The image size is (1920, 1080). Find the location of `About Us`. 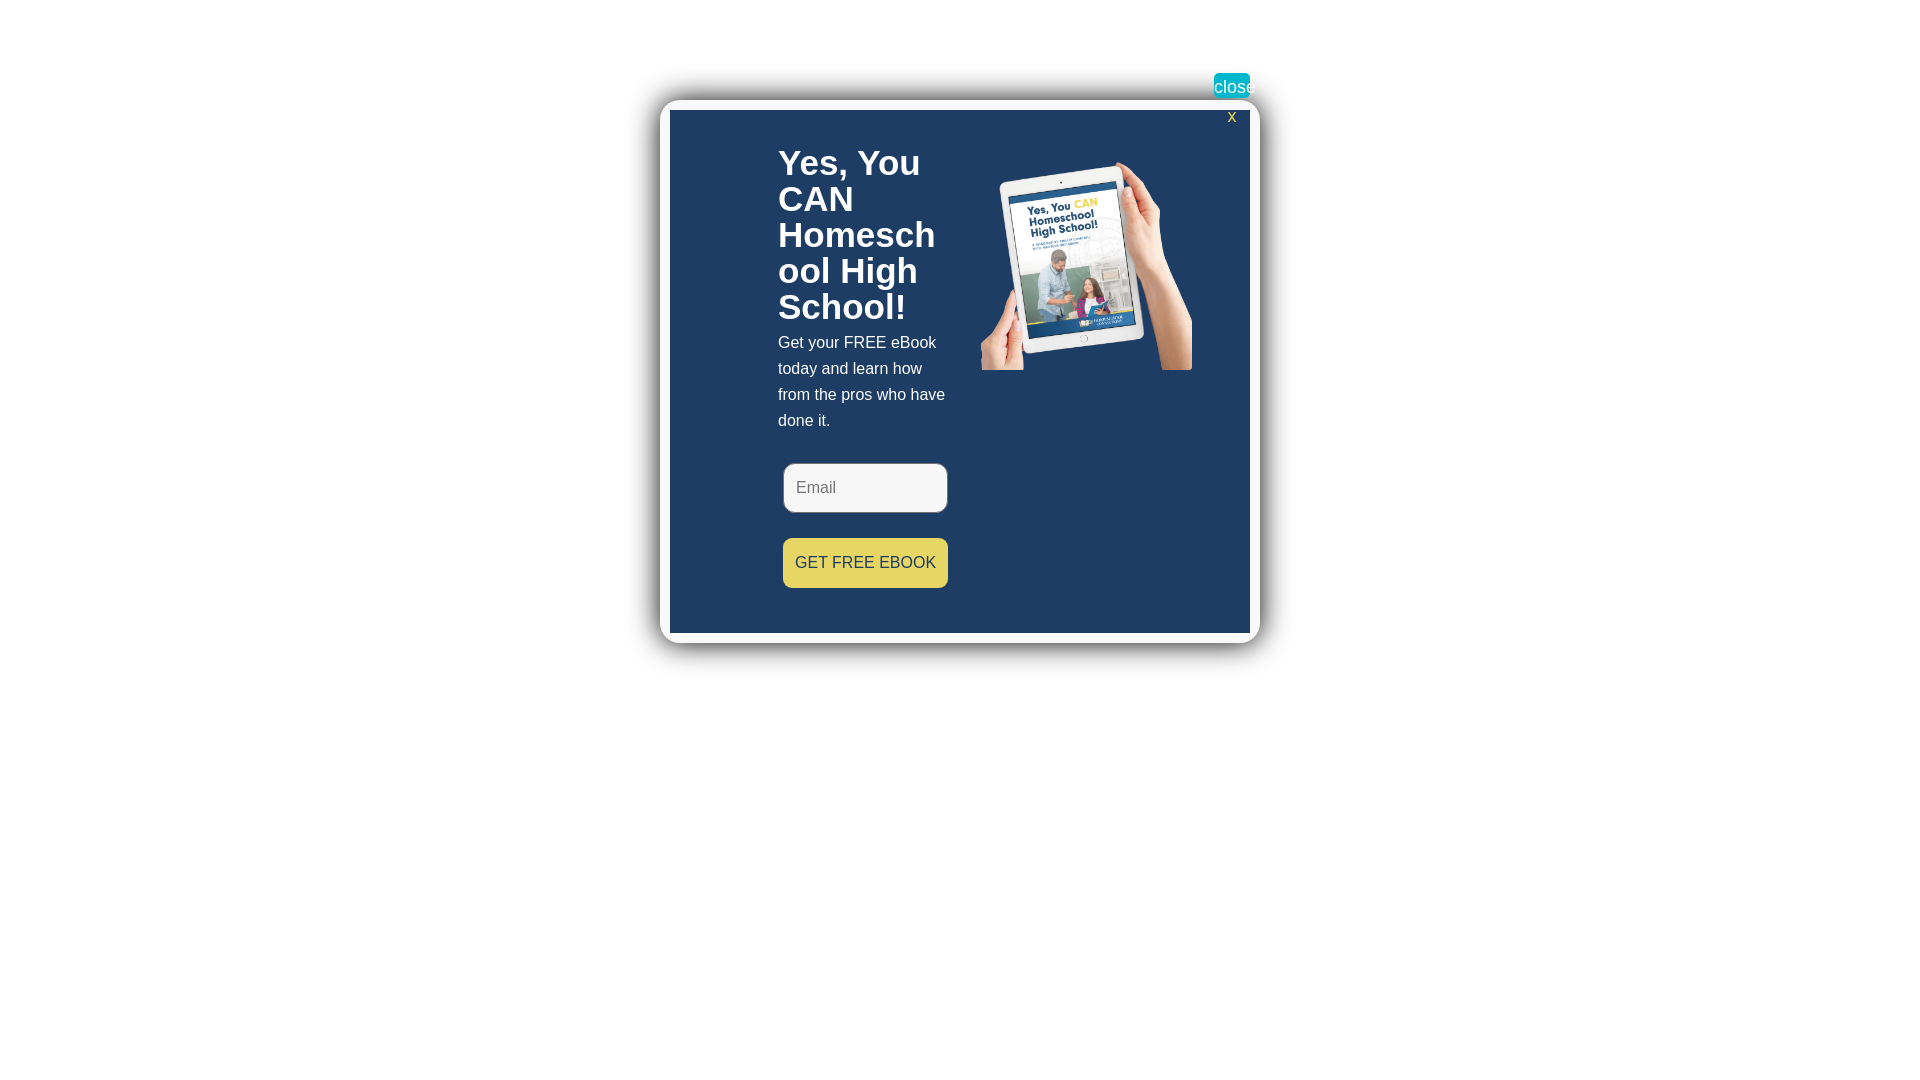

About Us is located at coordinates (1185, 32).